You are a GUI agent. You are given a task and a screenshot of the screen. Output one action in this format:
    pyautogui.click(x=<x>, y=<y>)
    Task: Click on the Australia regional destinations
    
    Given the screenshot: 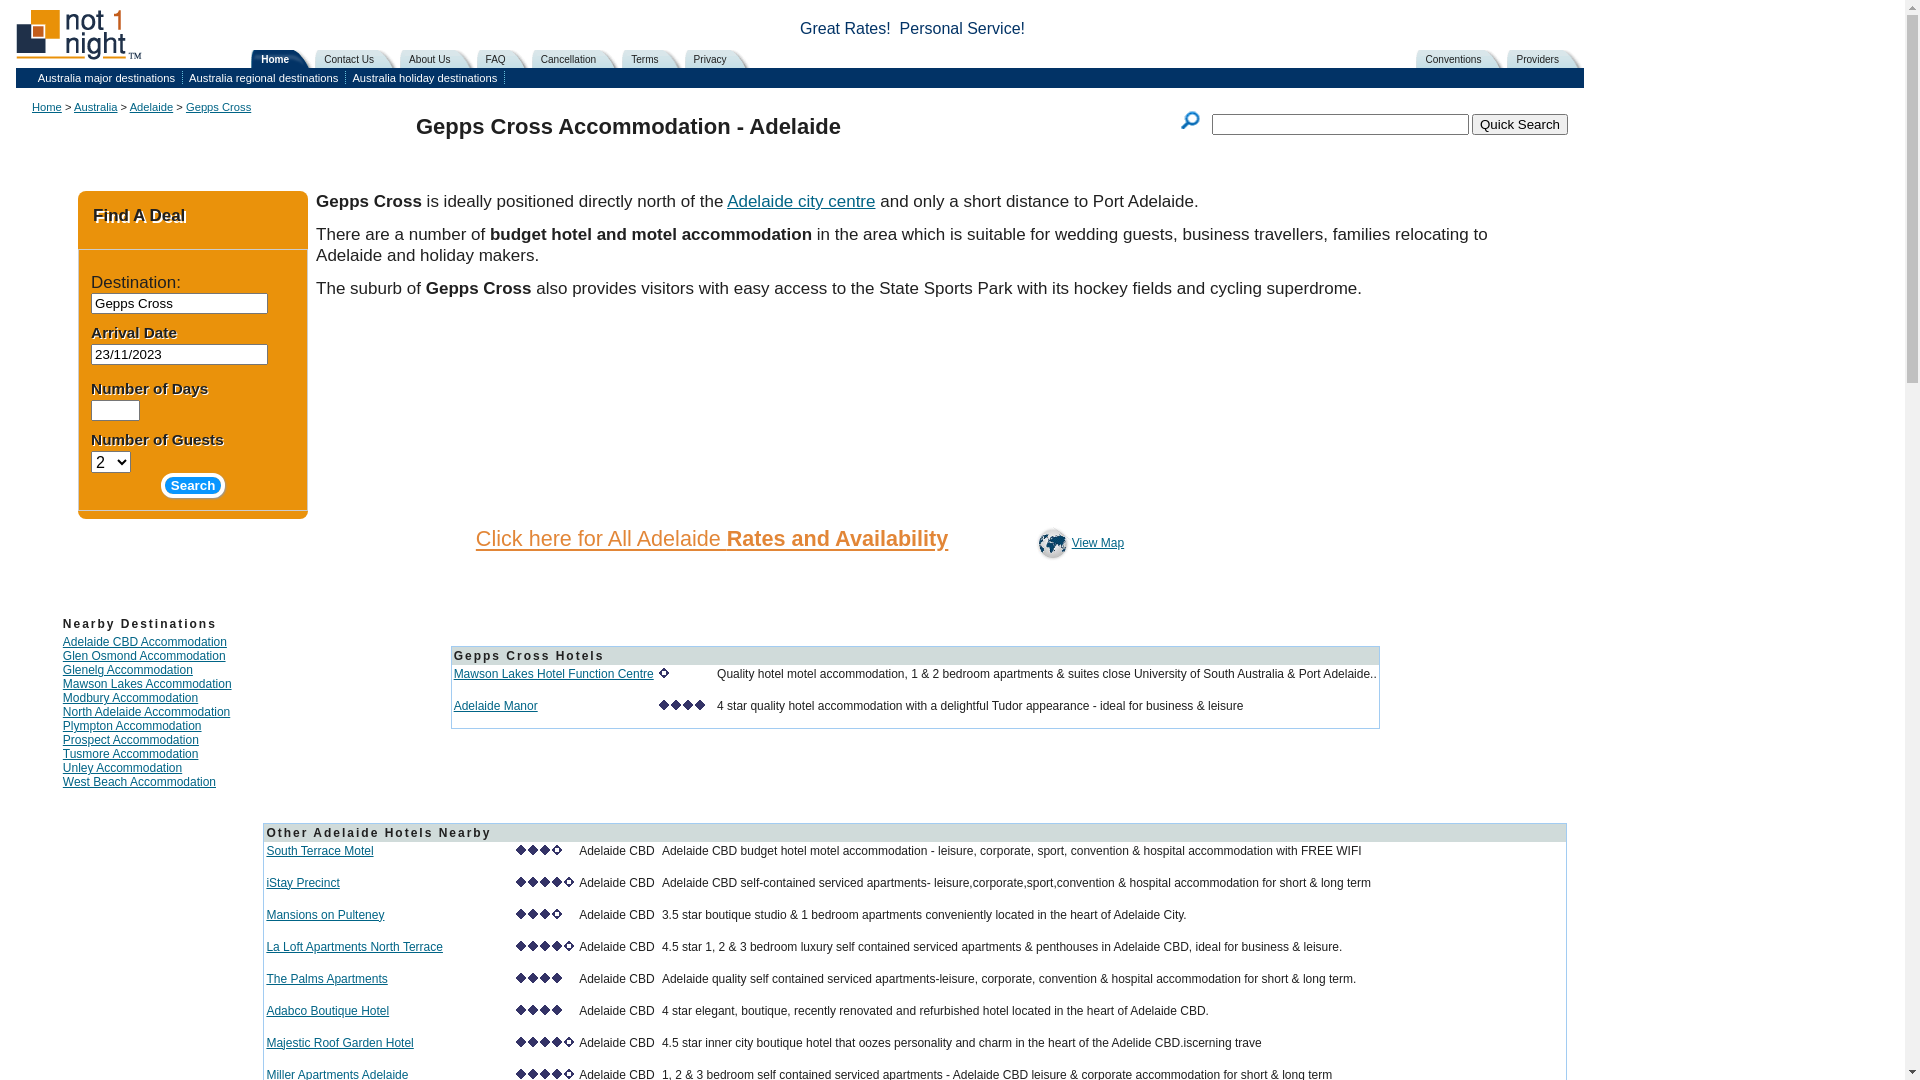 What is the action you would take?
    pyautogui.click(x=266, y=78)
    